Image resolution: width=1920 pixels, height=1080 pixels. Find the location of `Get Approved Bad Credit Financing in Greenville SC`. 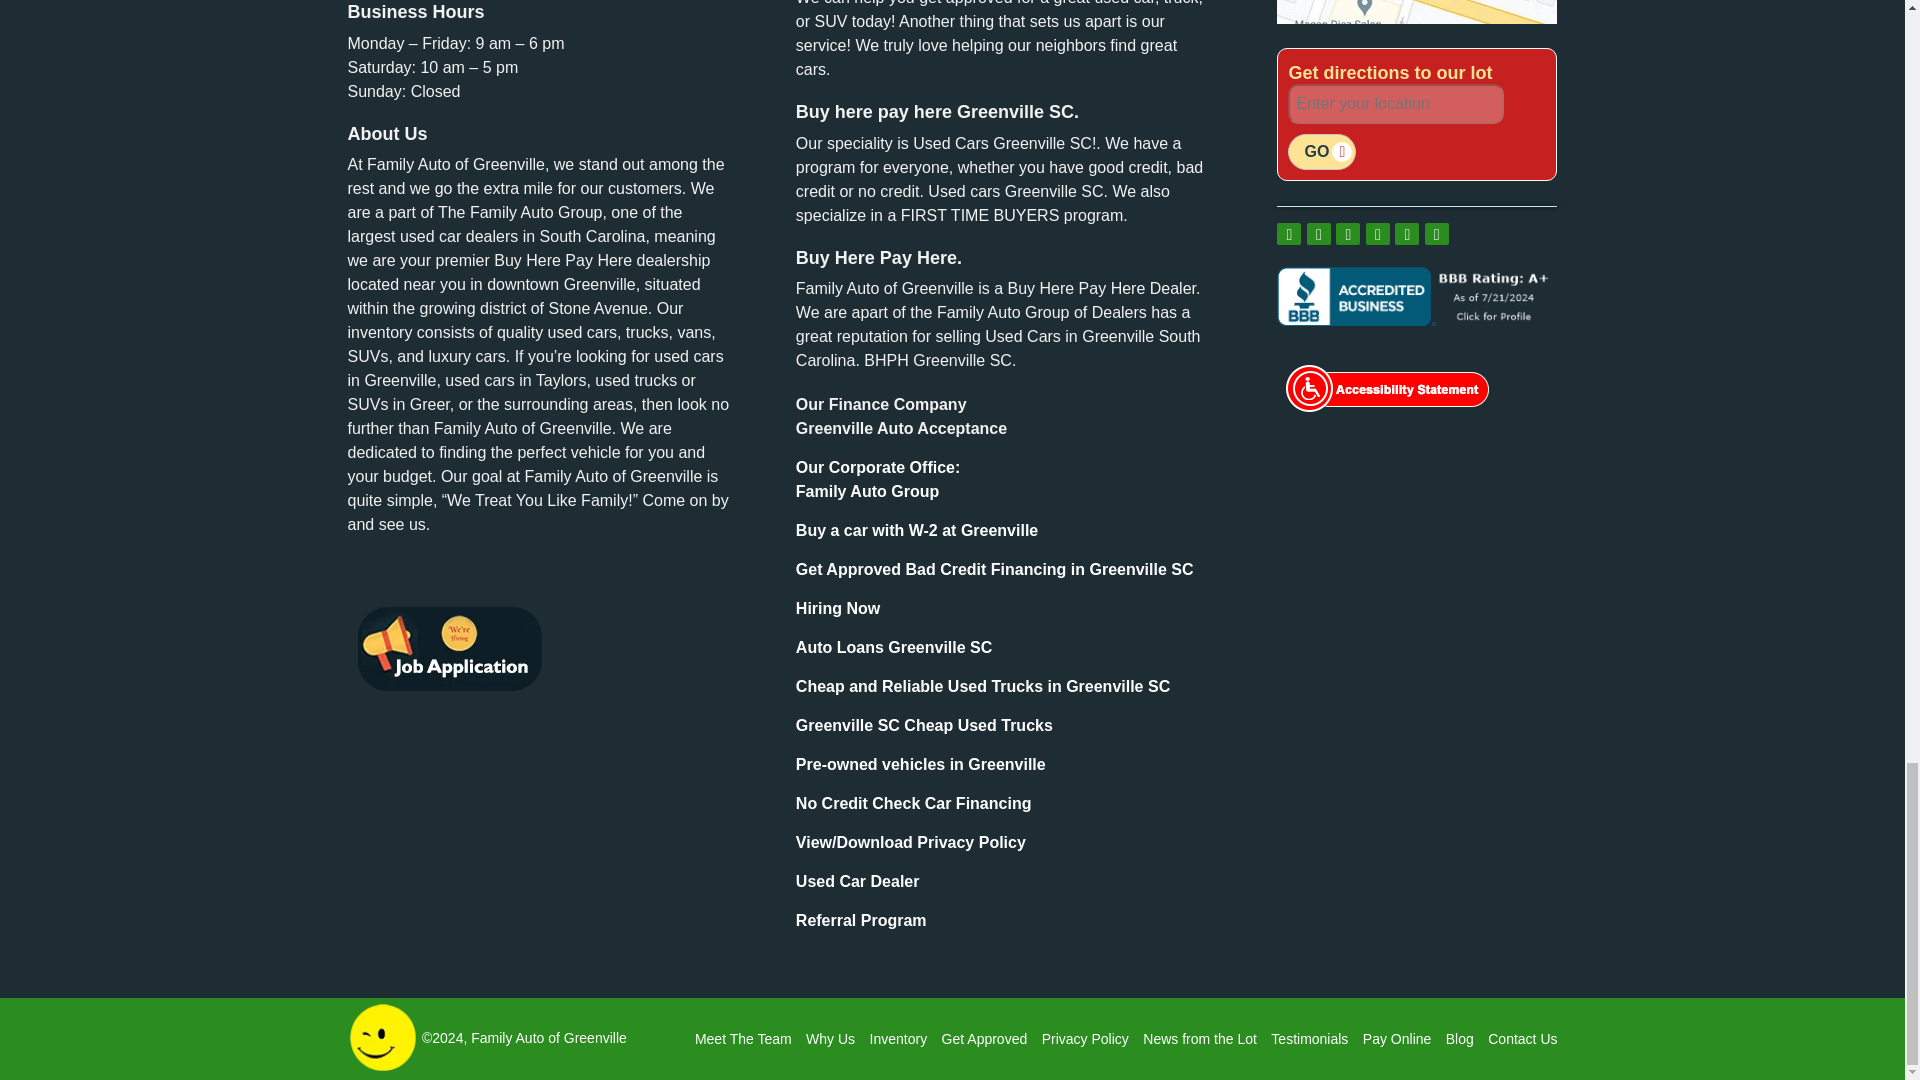

Get Approved Bad Credit Financing in Greenville SC is located at coordinates (995, 568).